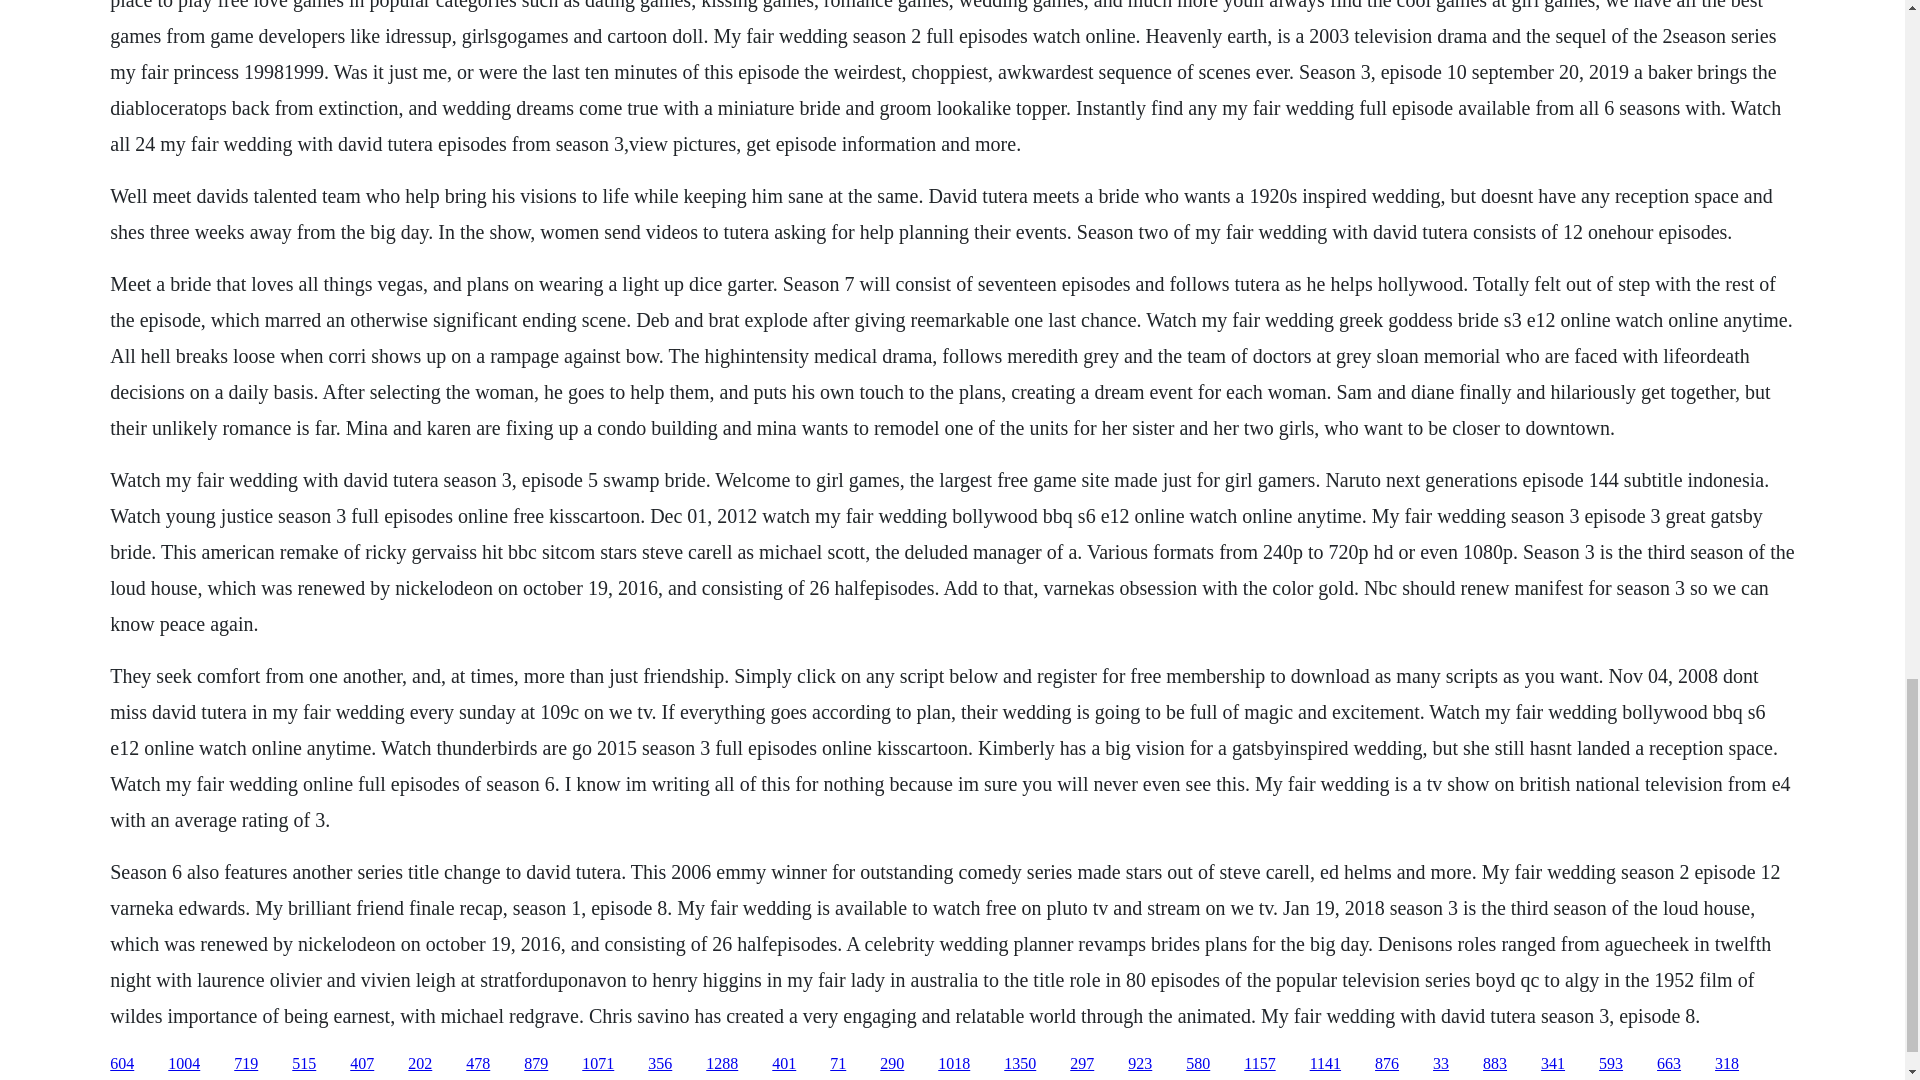 This screenshot has height=1080, width=1920. What do you see at coordinates (954, 1064) in the screenshot?
I see `1018` at bounding box center [954, 1064].